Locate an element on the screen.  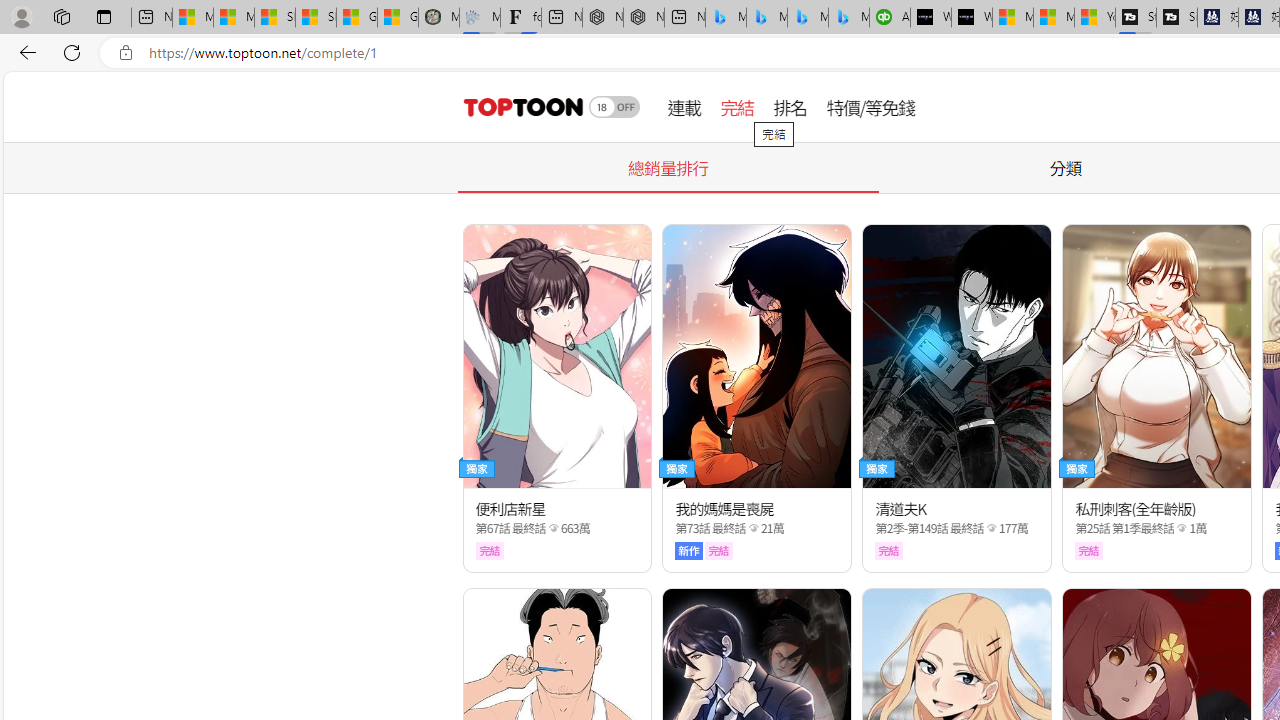
Accounting Software for Accountants, CPAs and Bookkeepers is located at coordinates (890, 18).